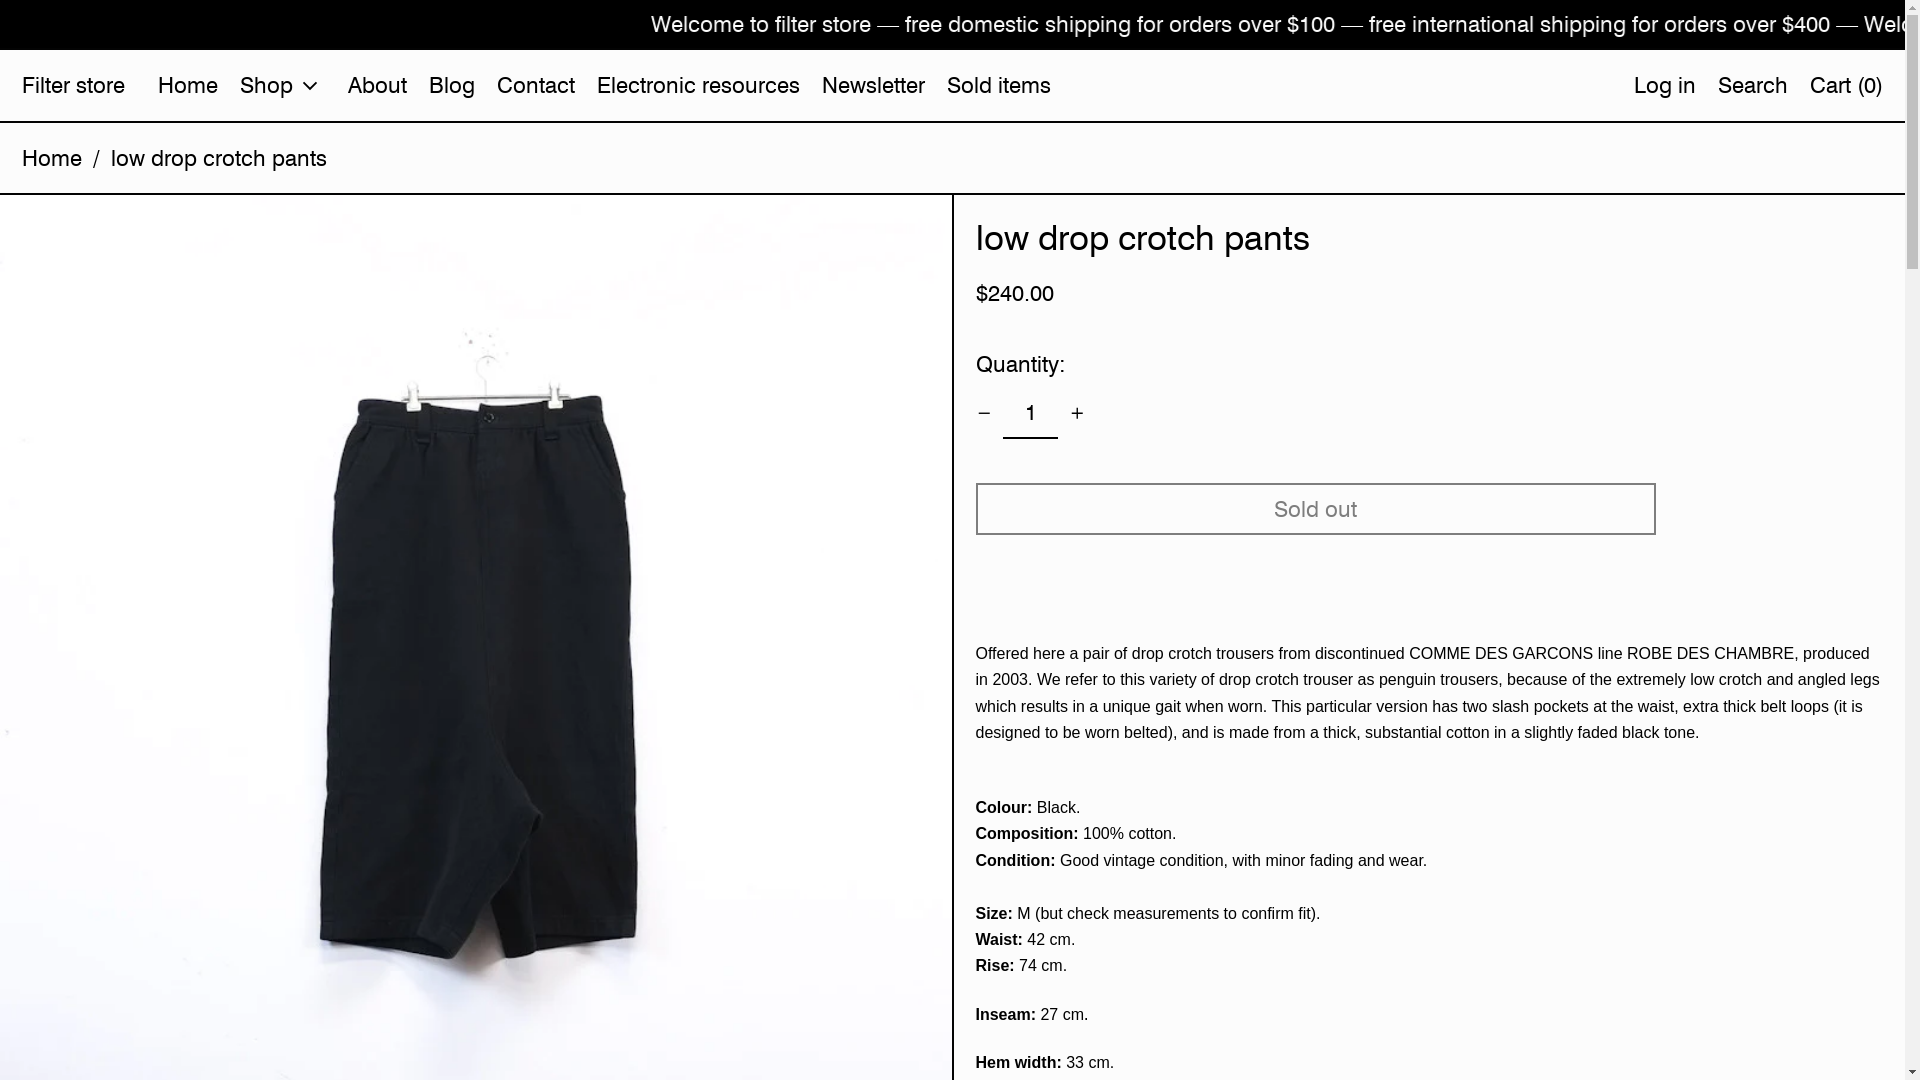 This screenshot has height=1080, width=1920. I want to click on Home, so click(188, 85).